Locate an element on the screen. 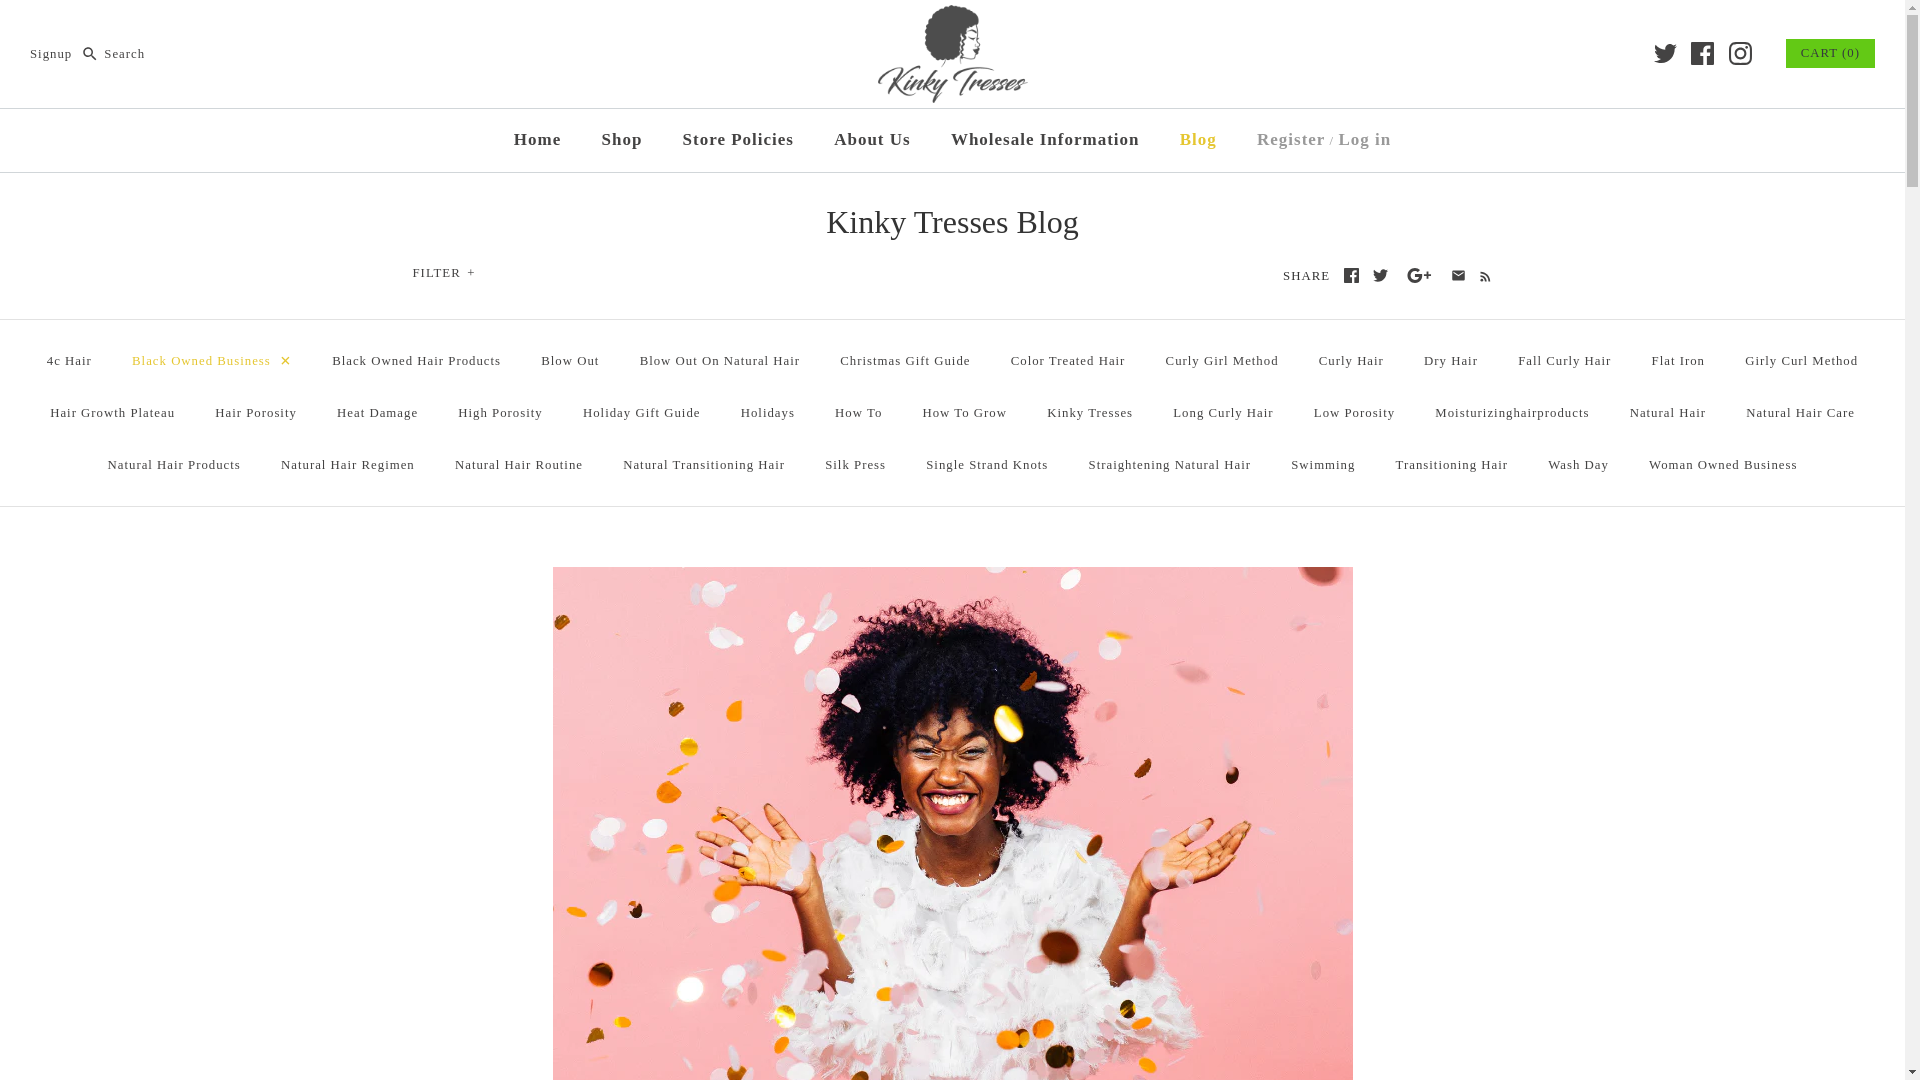  Share on Twitter is located at coordinates (1380, 274).